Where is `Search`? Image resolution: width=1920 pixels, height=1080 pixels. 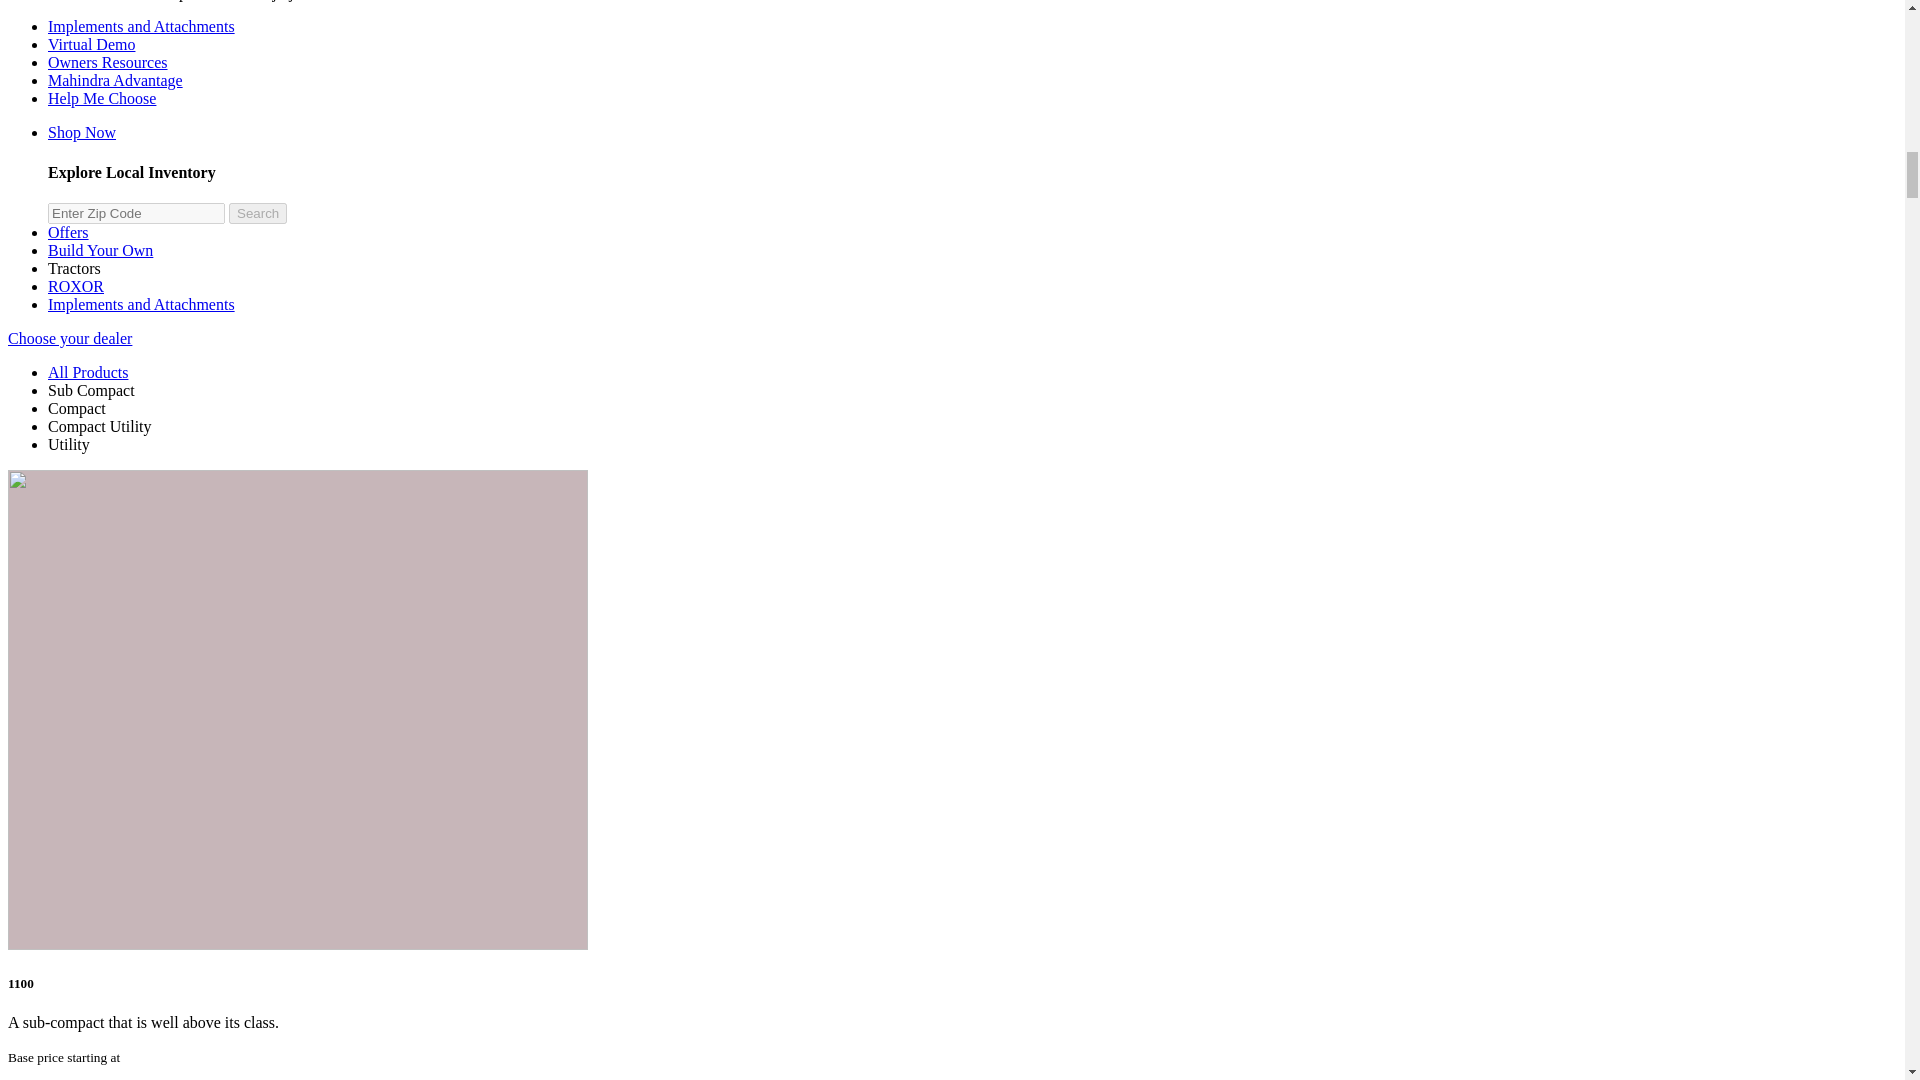 Search is located at coordinates (257, 213).